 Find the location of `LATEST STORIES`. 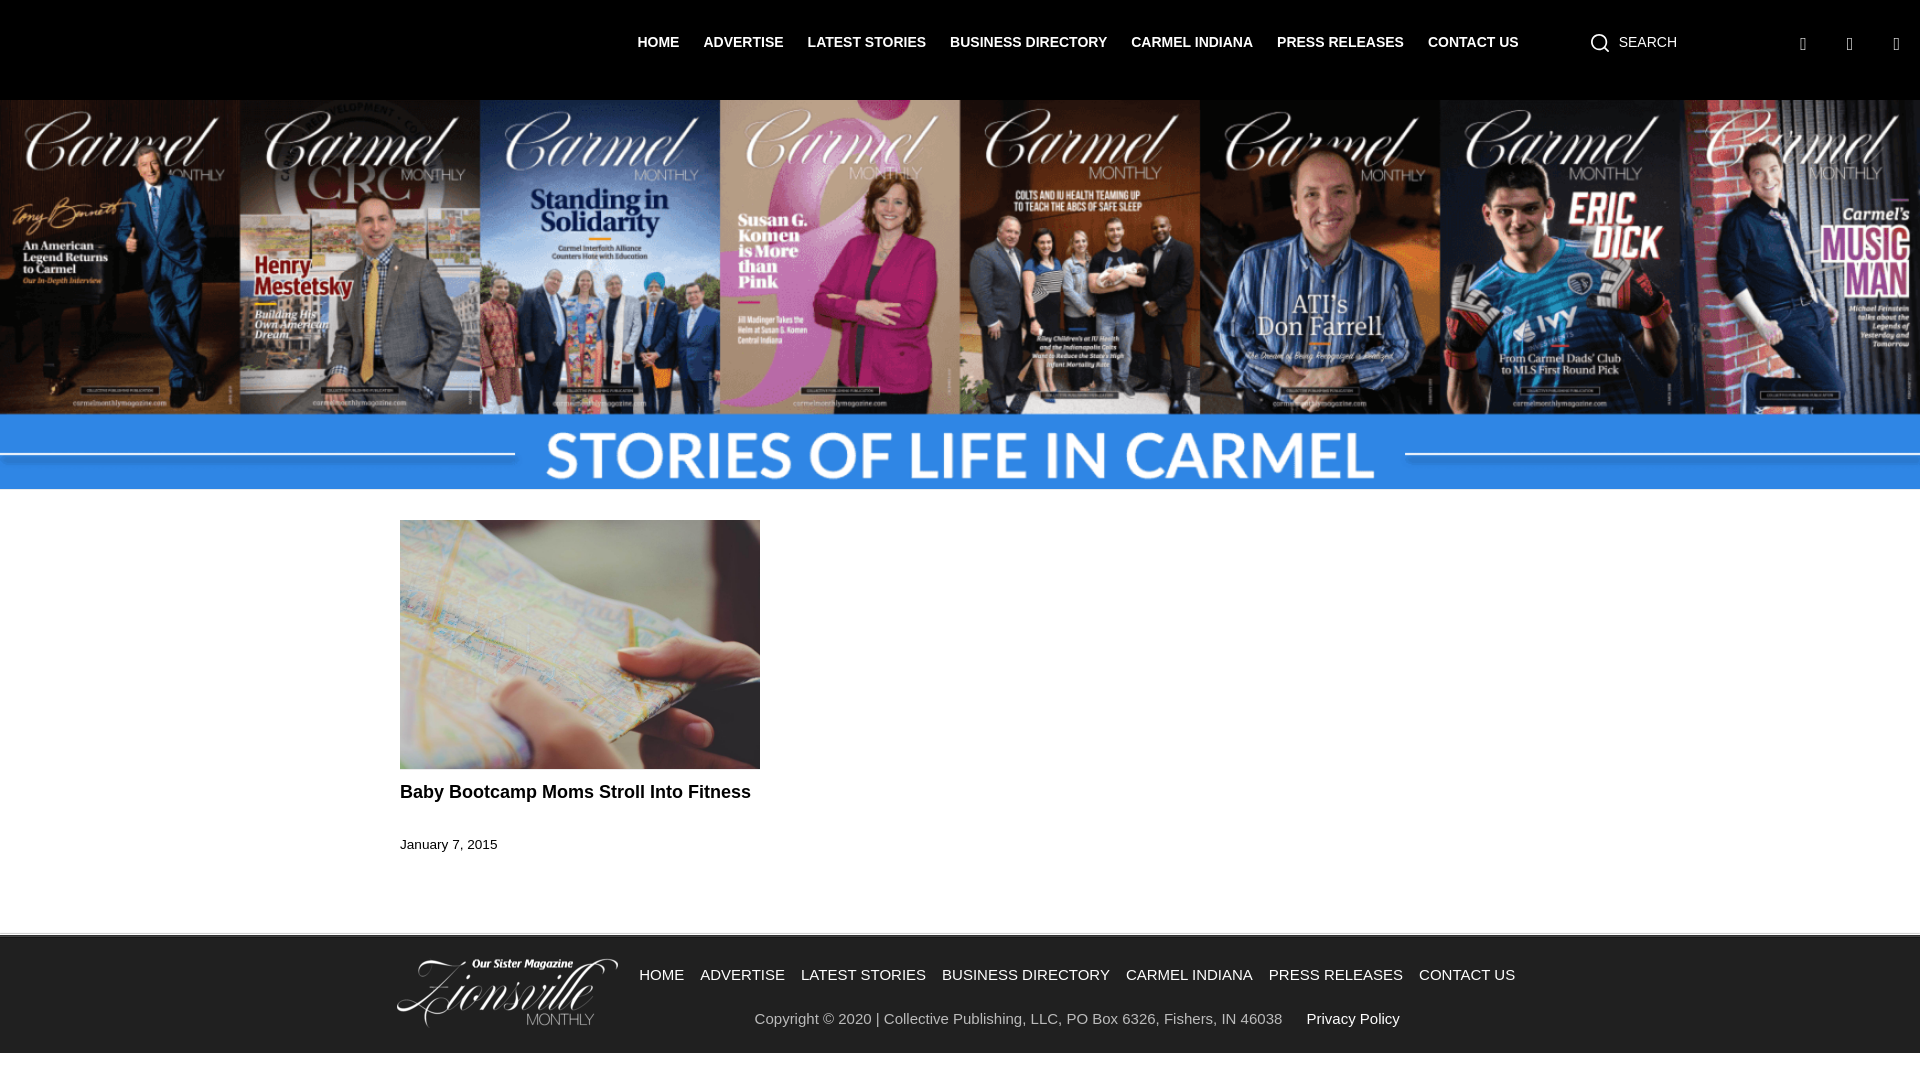

LATEST STORIES is located at coordinates (868, 41).